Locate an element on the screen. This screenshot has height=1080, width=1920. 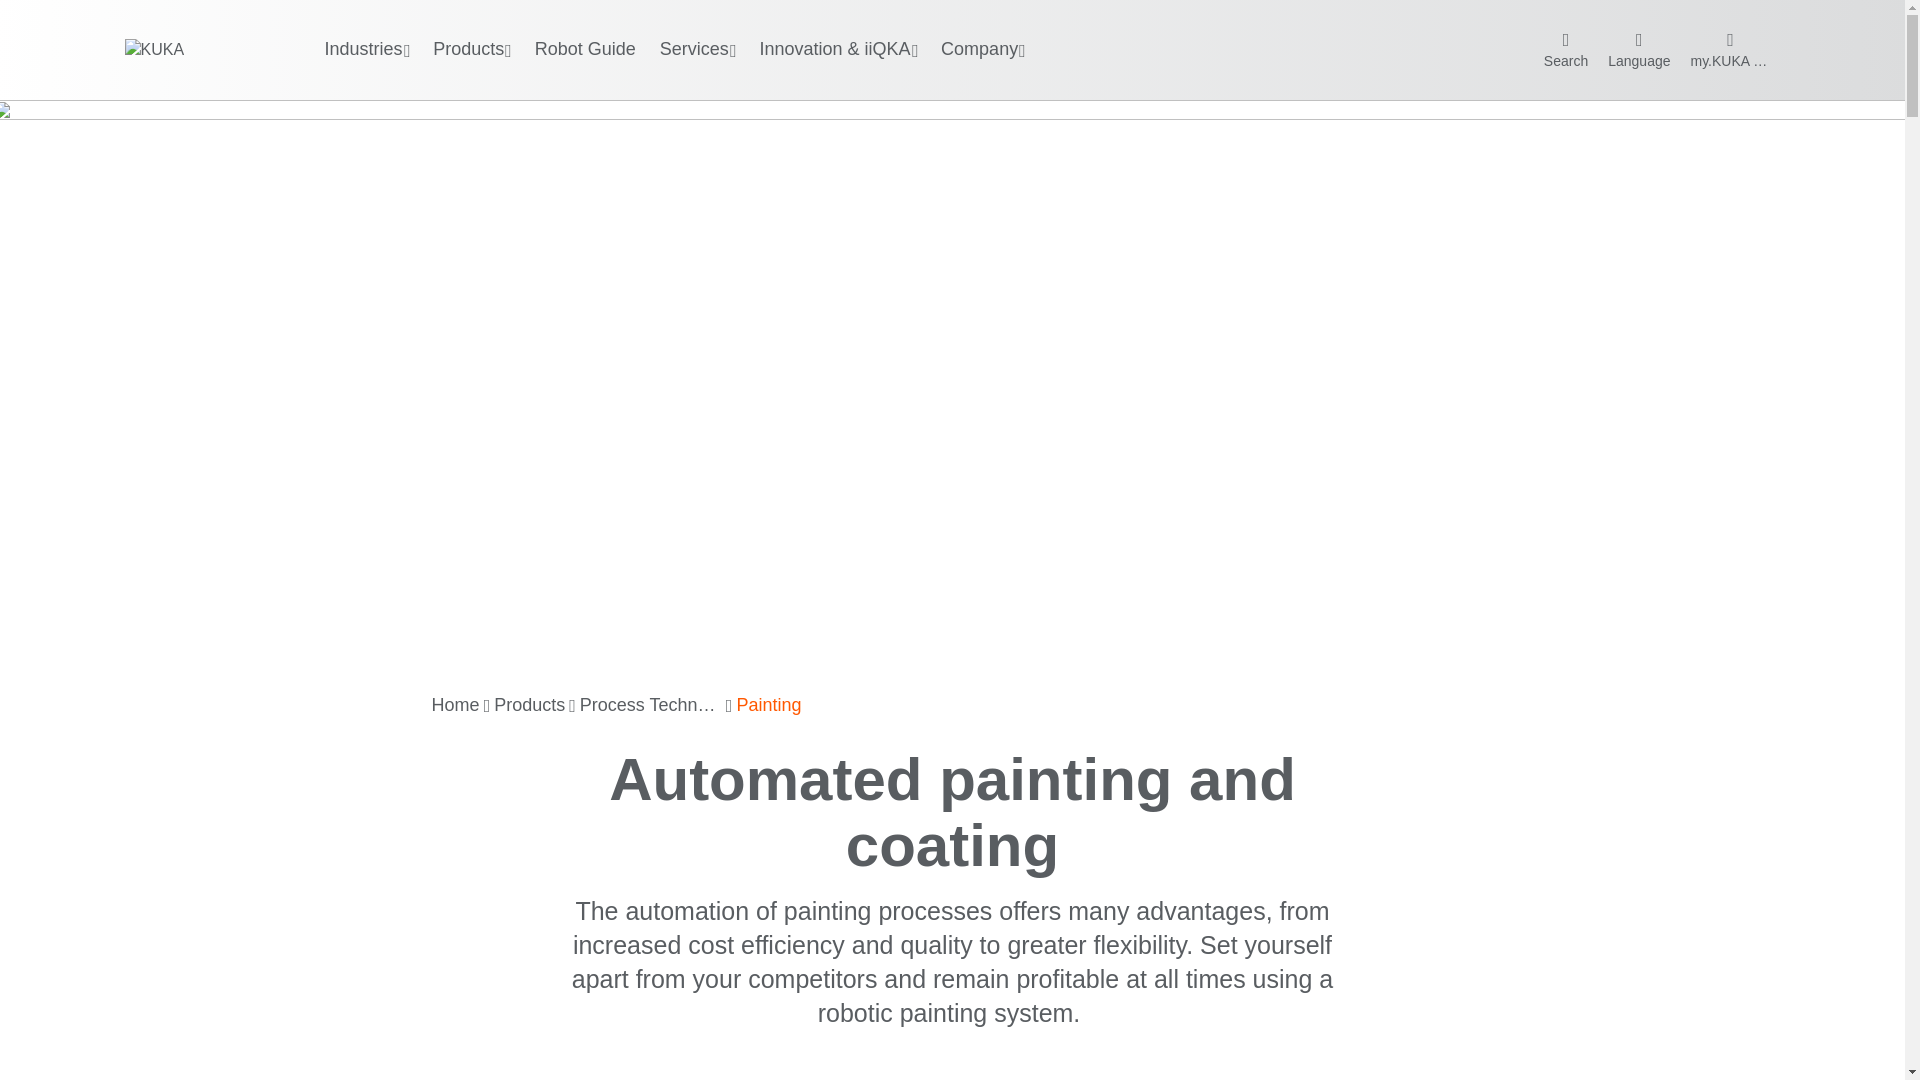
Home is located at coordinates (456, 706).